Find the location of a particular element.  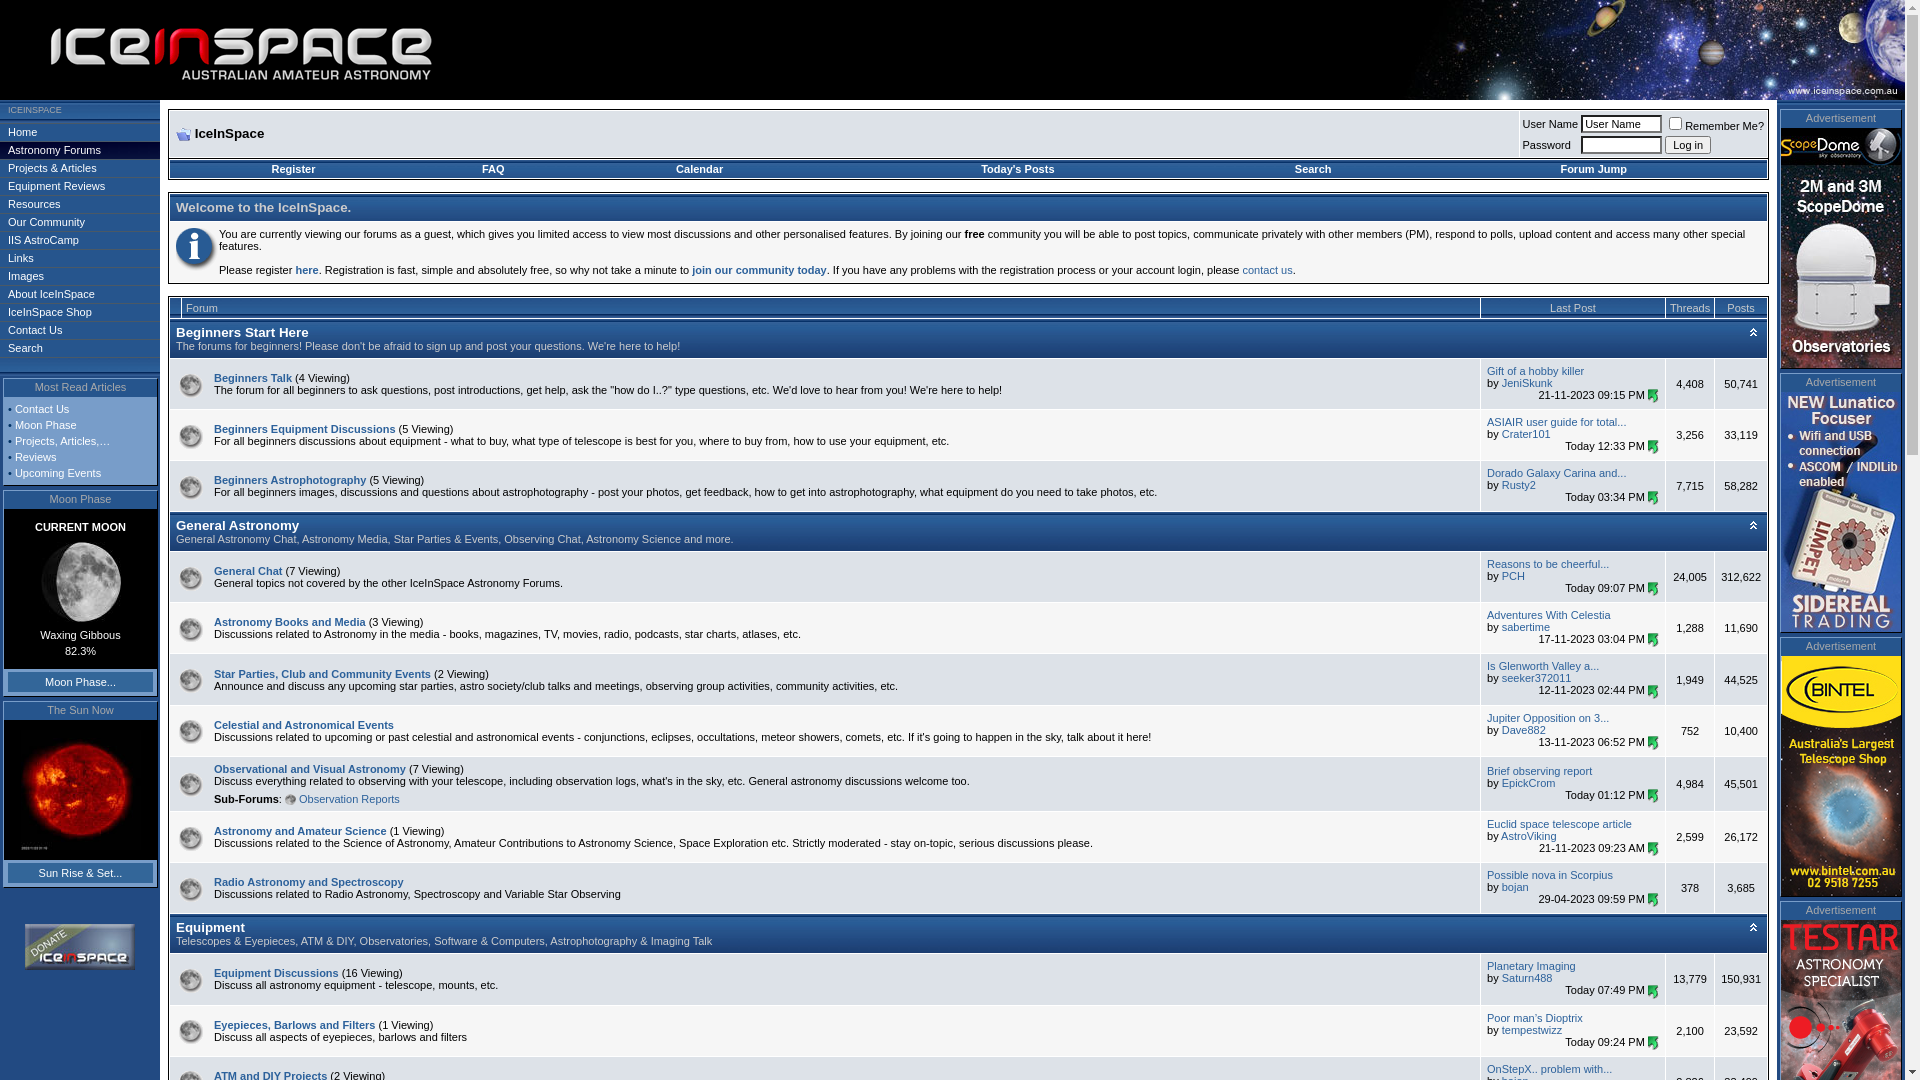

Go to last post is located at coordinates (1654, 900).